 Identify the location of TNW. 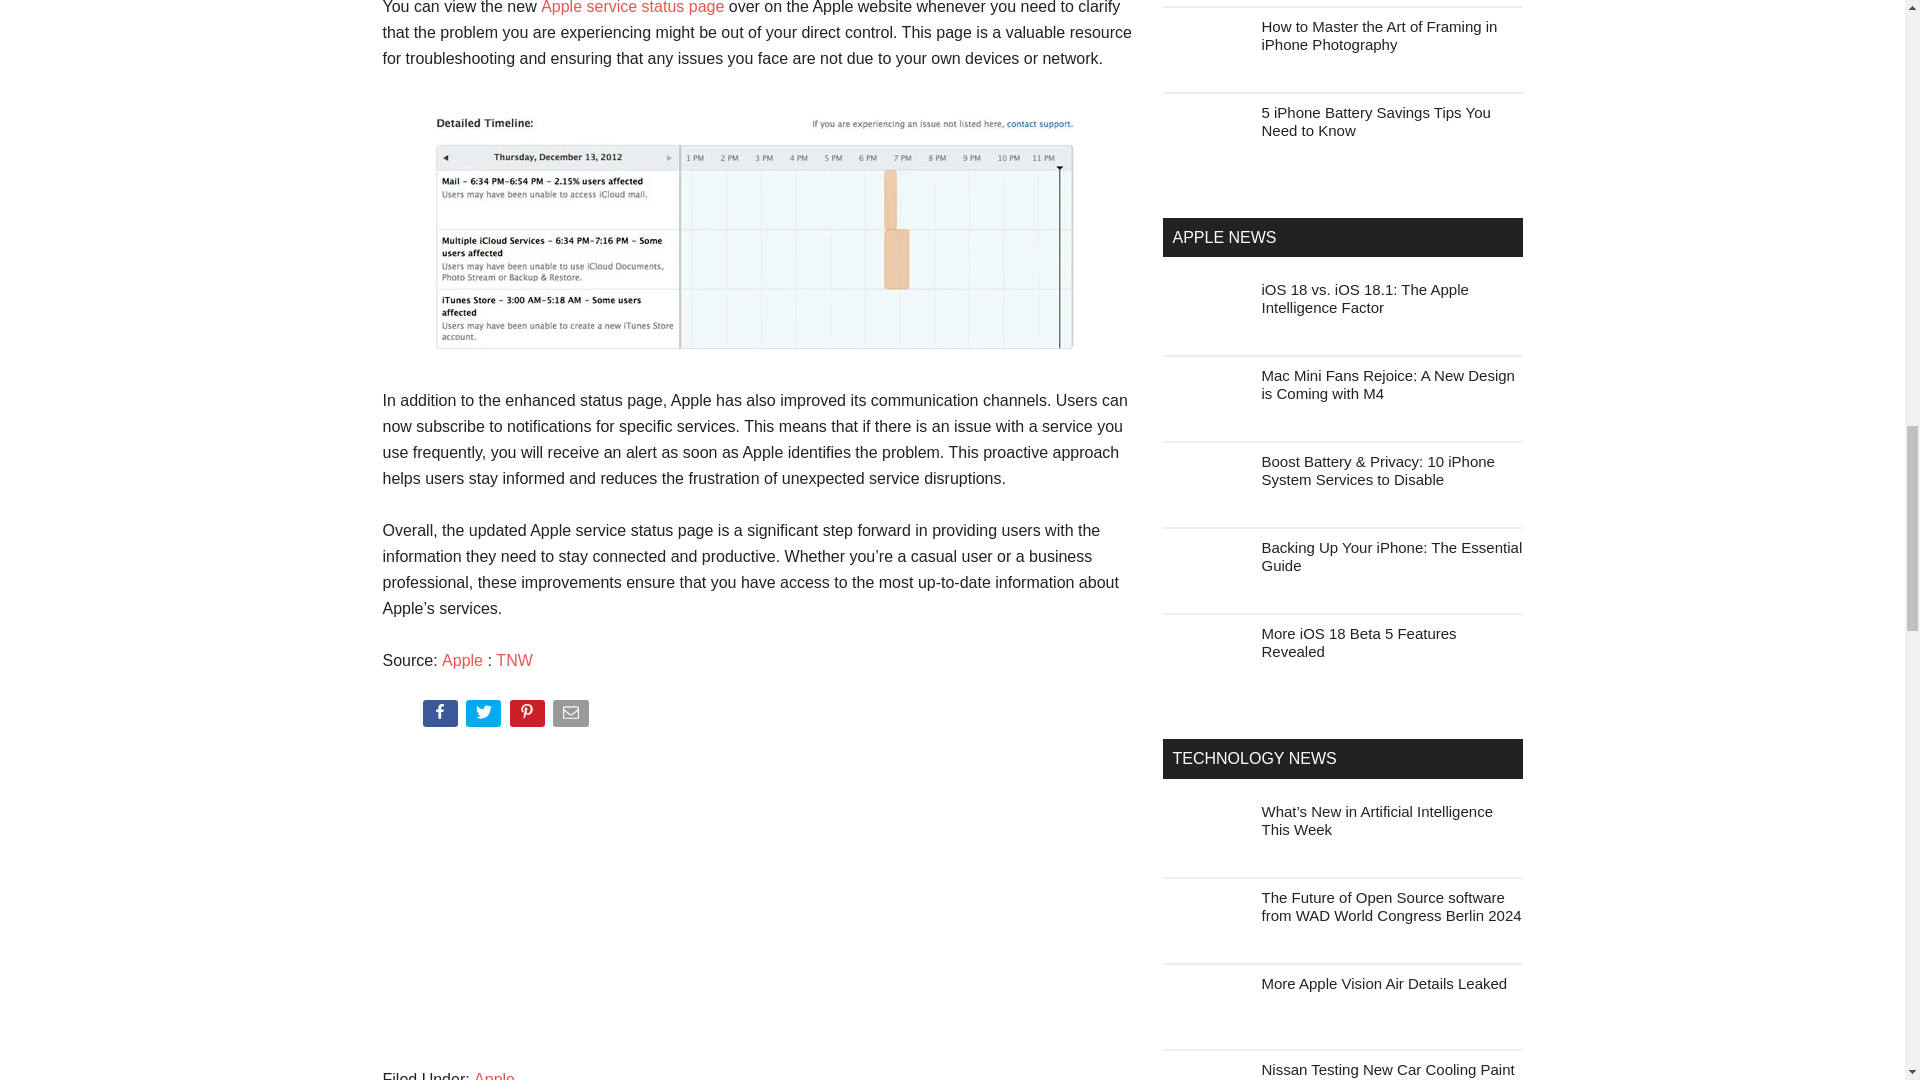
(513, 660).